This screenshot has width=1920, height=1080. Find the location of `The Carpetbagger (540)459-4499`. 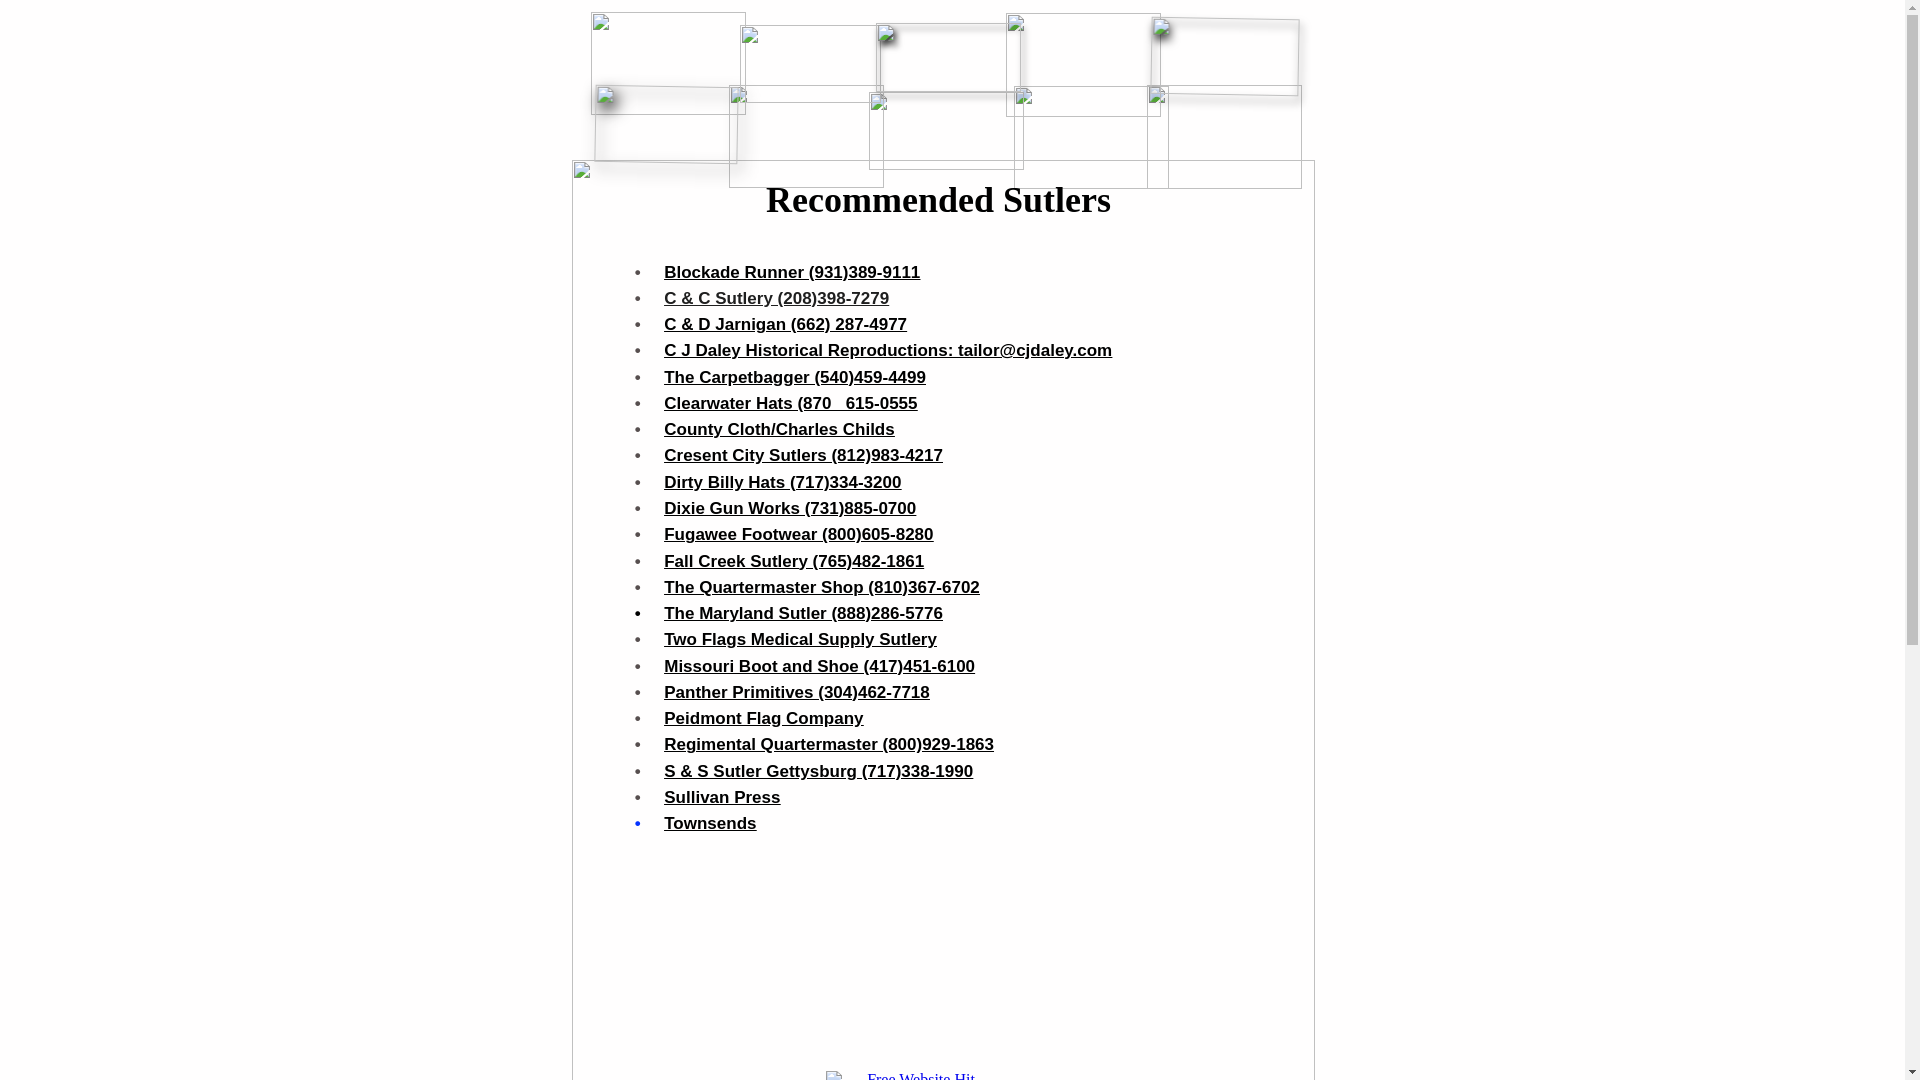

The Carpetbagger (540)459-4499 is located at coordinates (795, 378).